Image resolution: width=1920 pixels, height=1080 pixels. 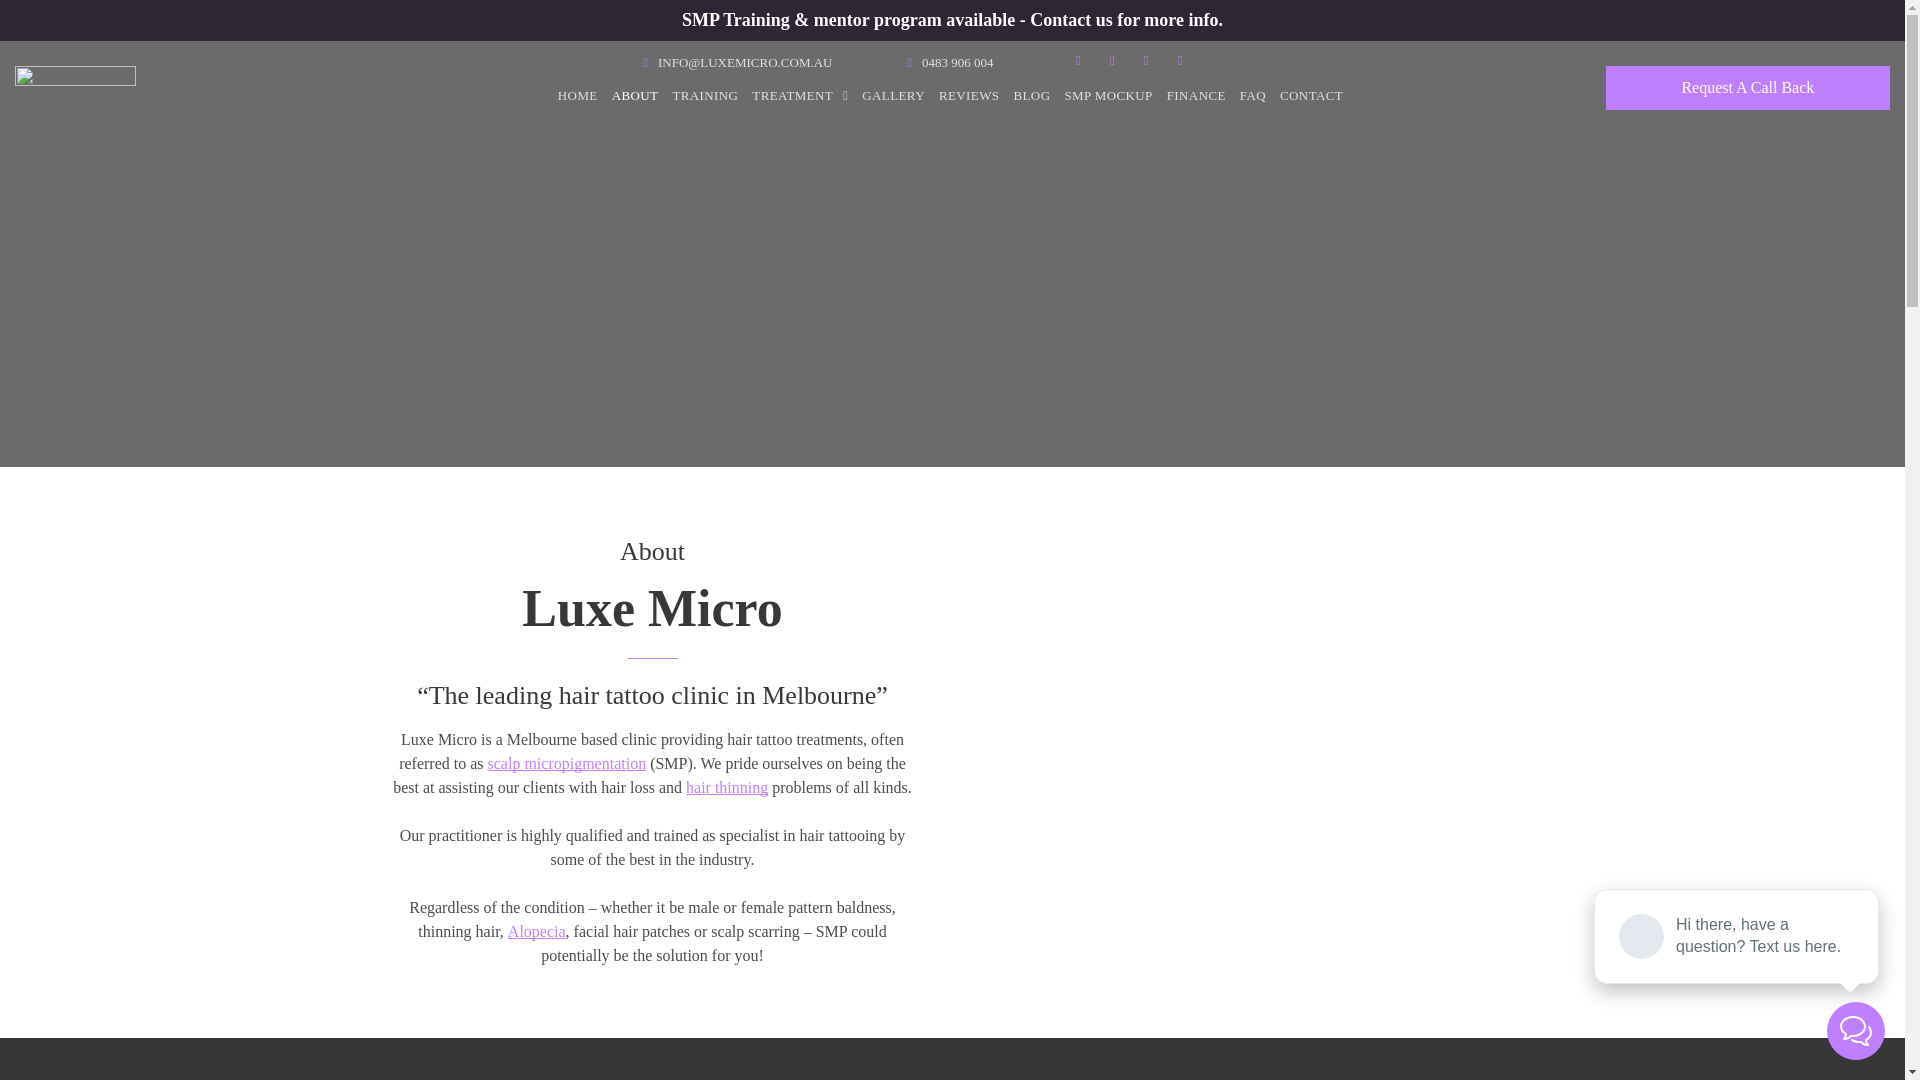 What do you see at coordinates (1032, 96) in the screenshot?
I see `BLOG` at bounding box center [1032, 96].